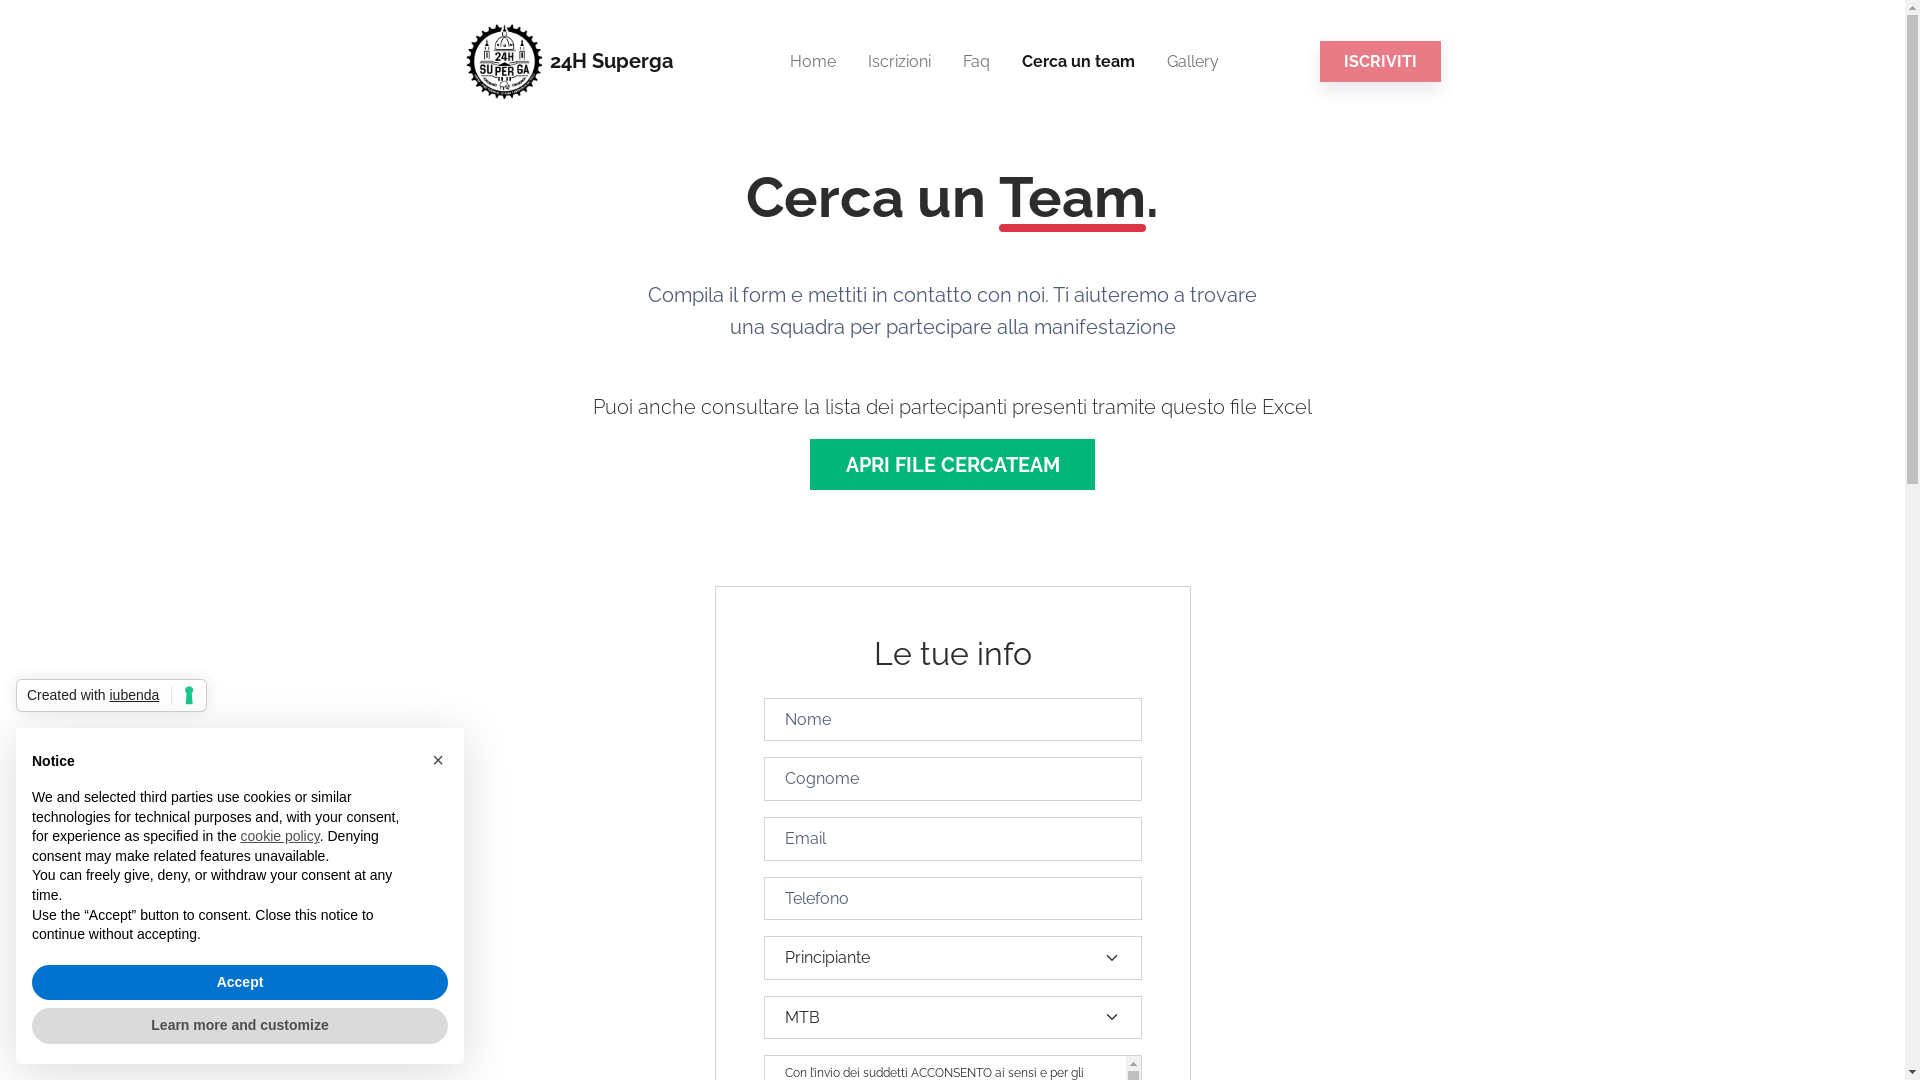 The width and height of the screenshot is (1920, 1080). What do you see at coordinates (946, 40) in the screenshot?
I see `Categorie` at bounding box center [946, 40].